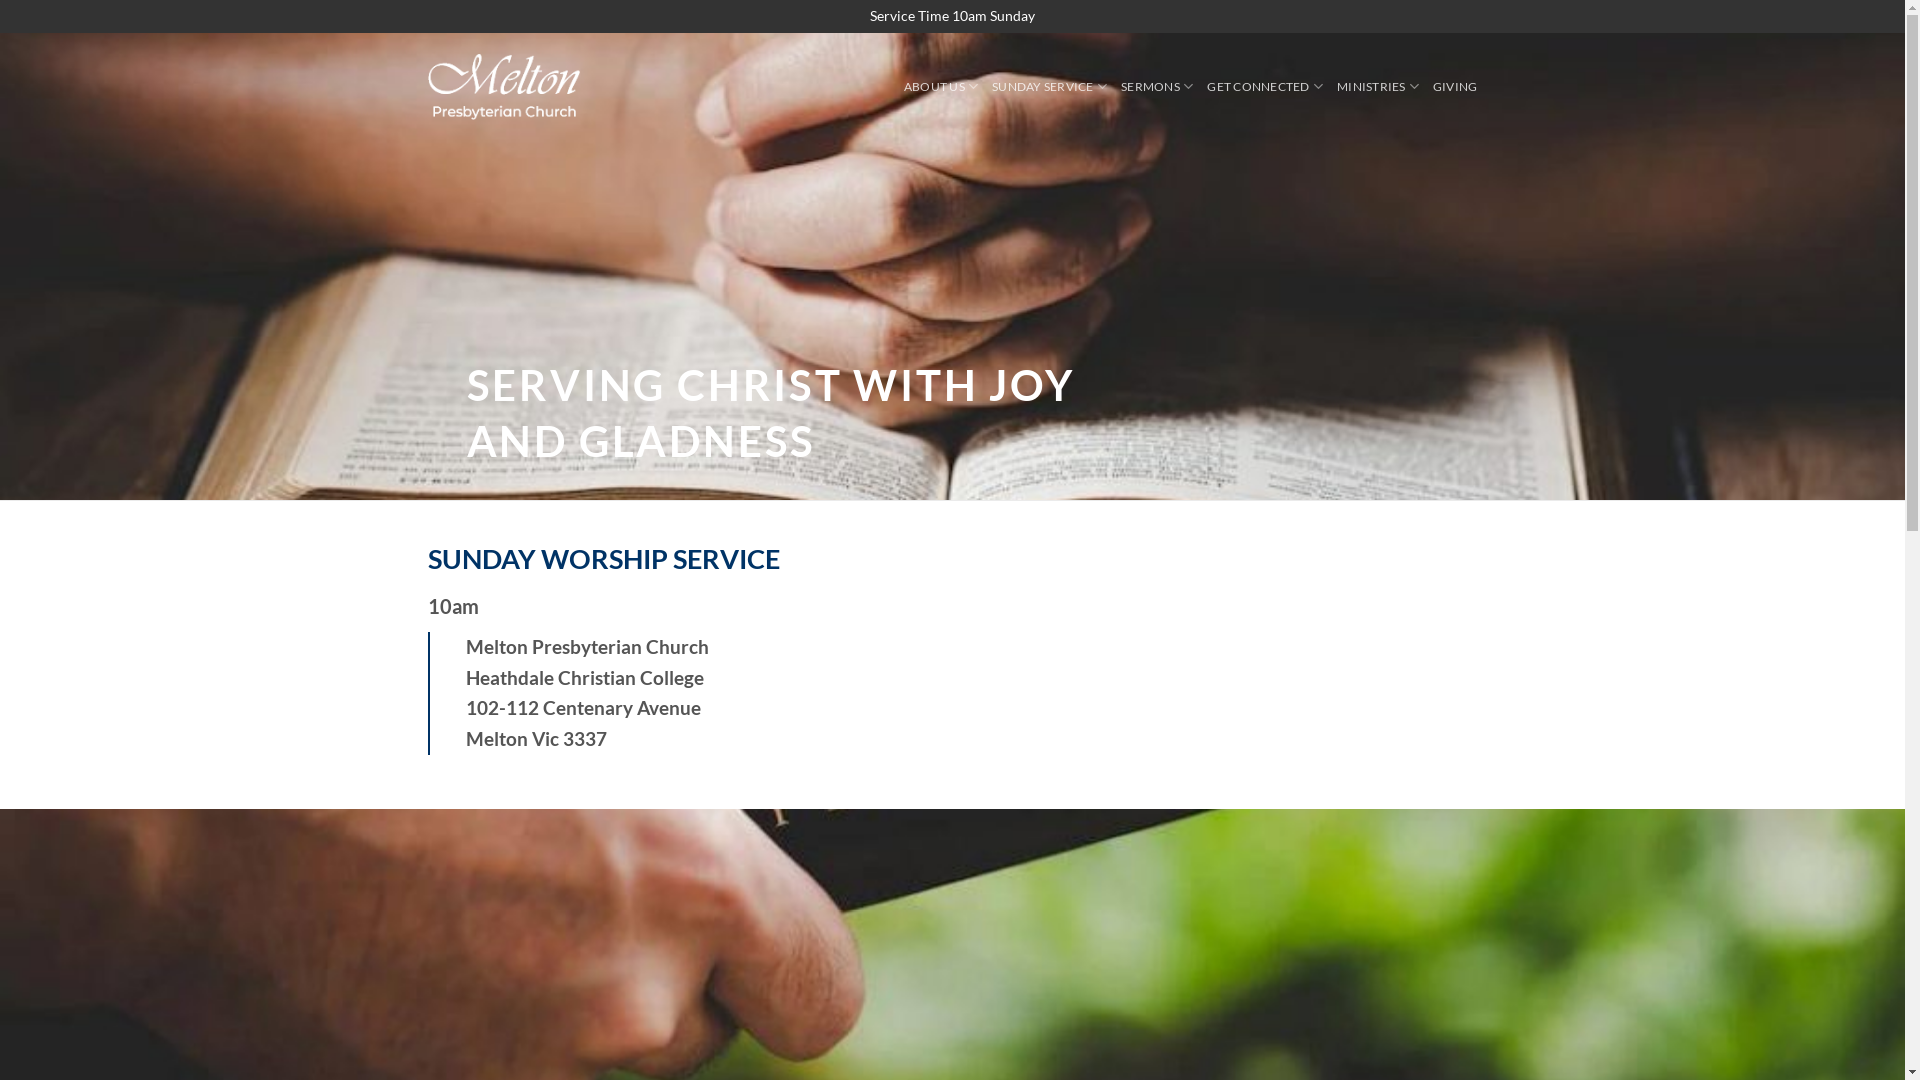 The width and height of the screenshot is (1920, 1080). I want to click on GET CONNECTED, so click(1265, 87).